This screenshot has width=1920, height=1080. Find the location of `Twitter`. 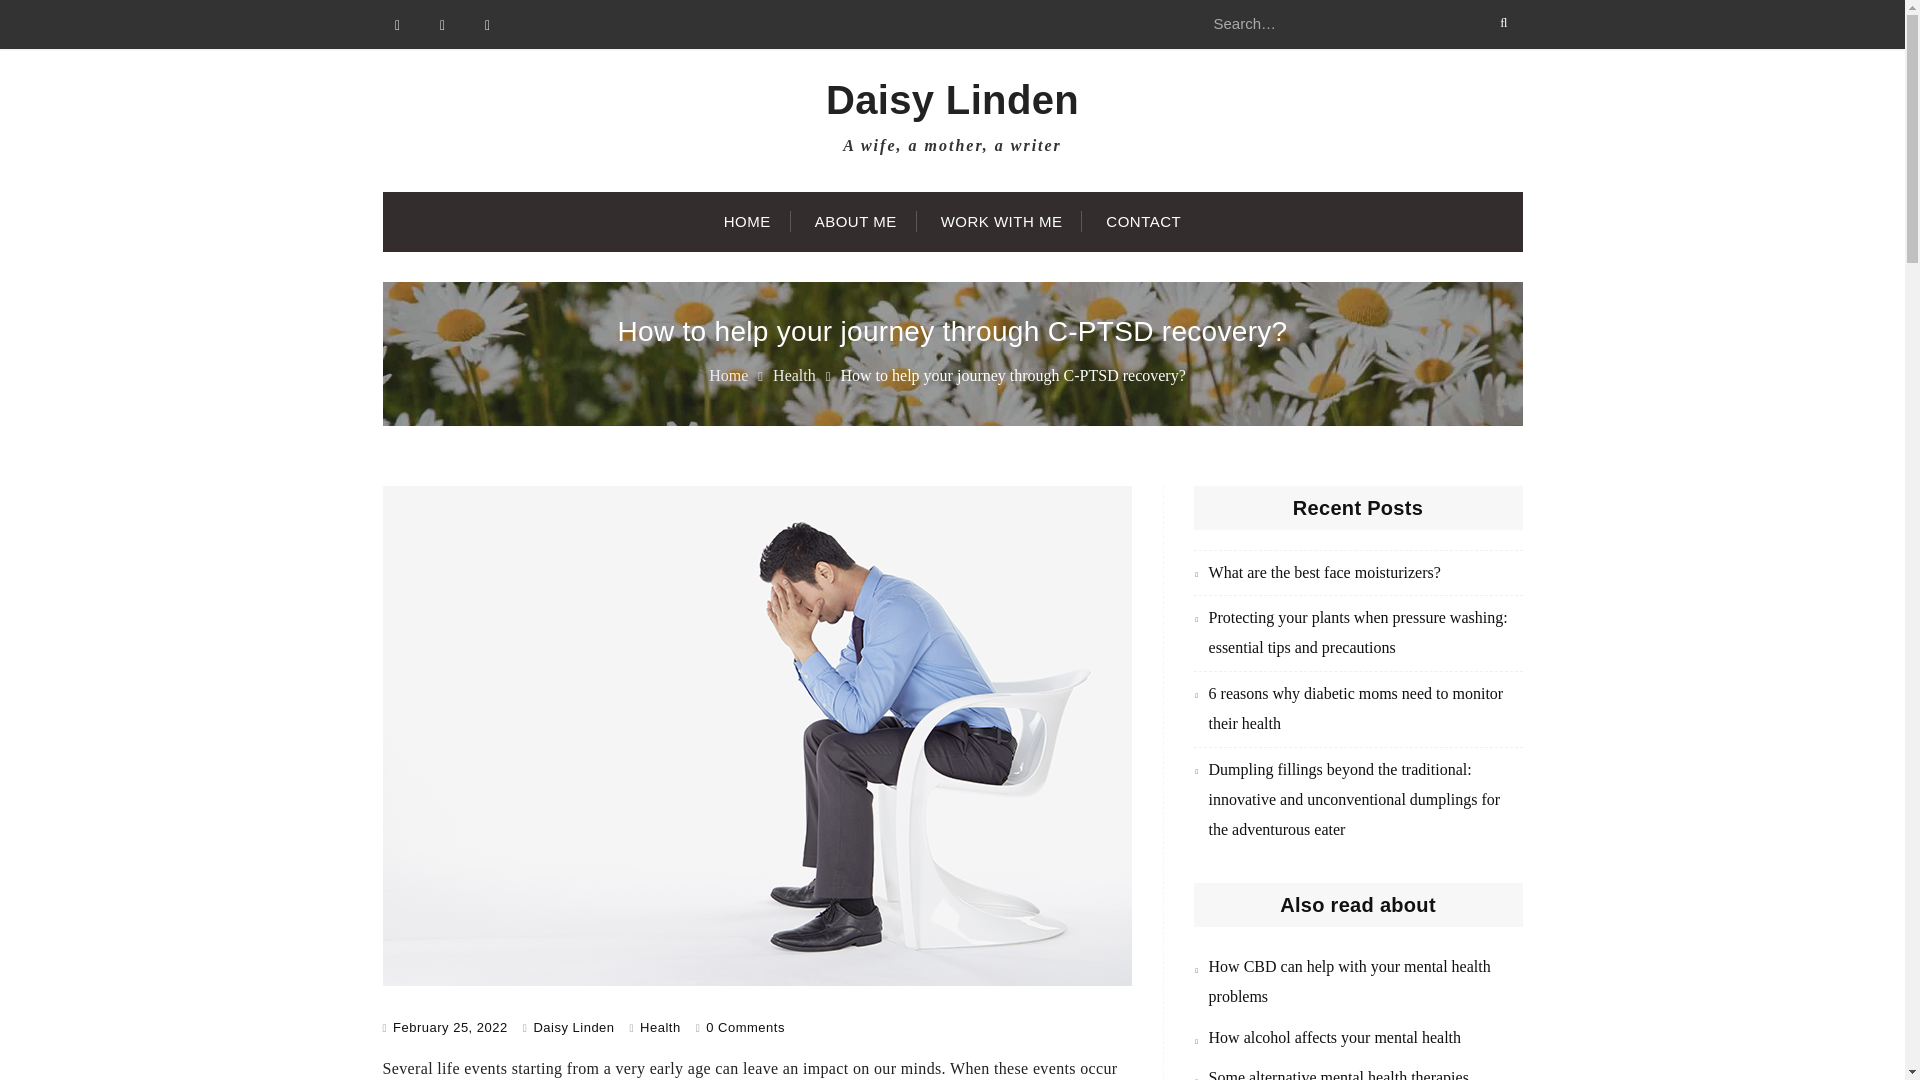

Twitter is located at coordinates (443, 24).